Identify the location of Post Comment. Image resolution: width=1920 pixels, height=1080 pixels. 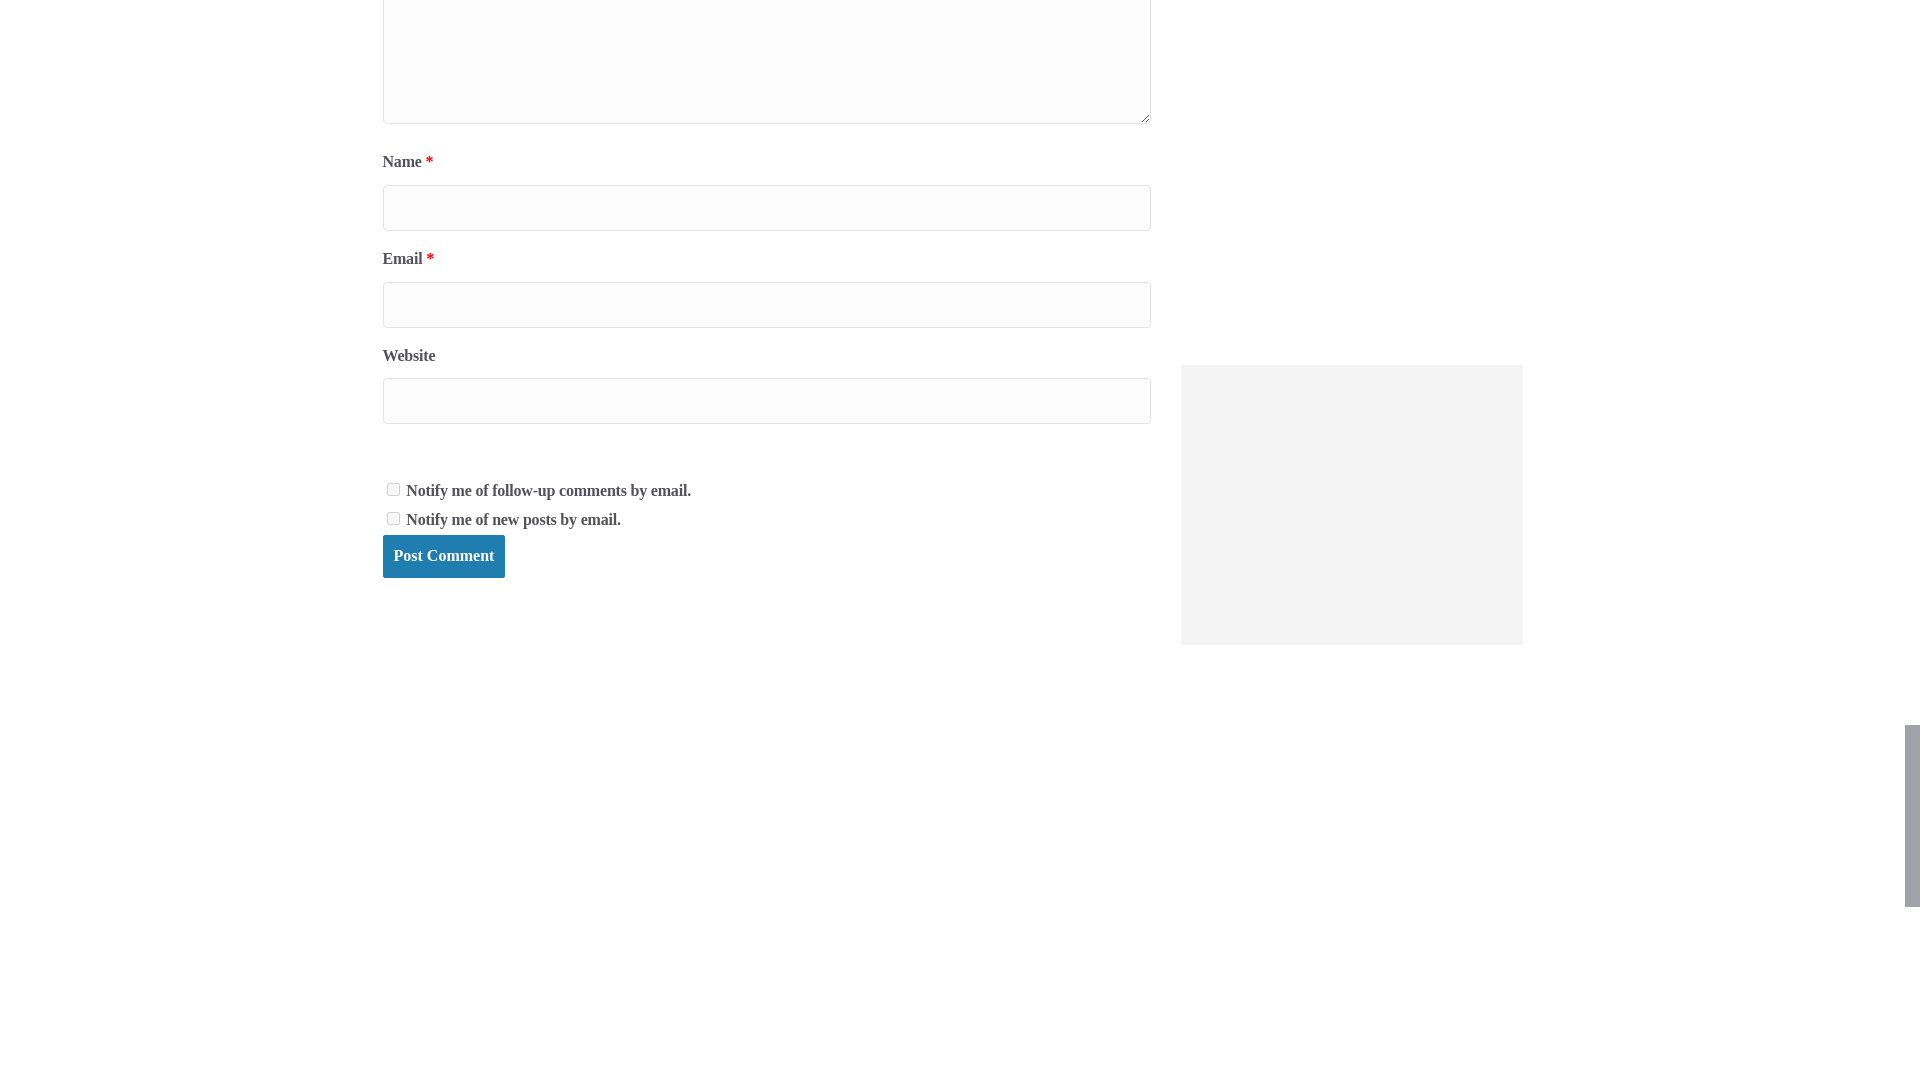
(443, 556).